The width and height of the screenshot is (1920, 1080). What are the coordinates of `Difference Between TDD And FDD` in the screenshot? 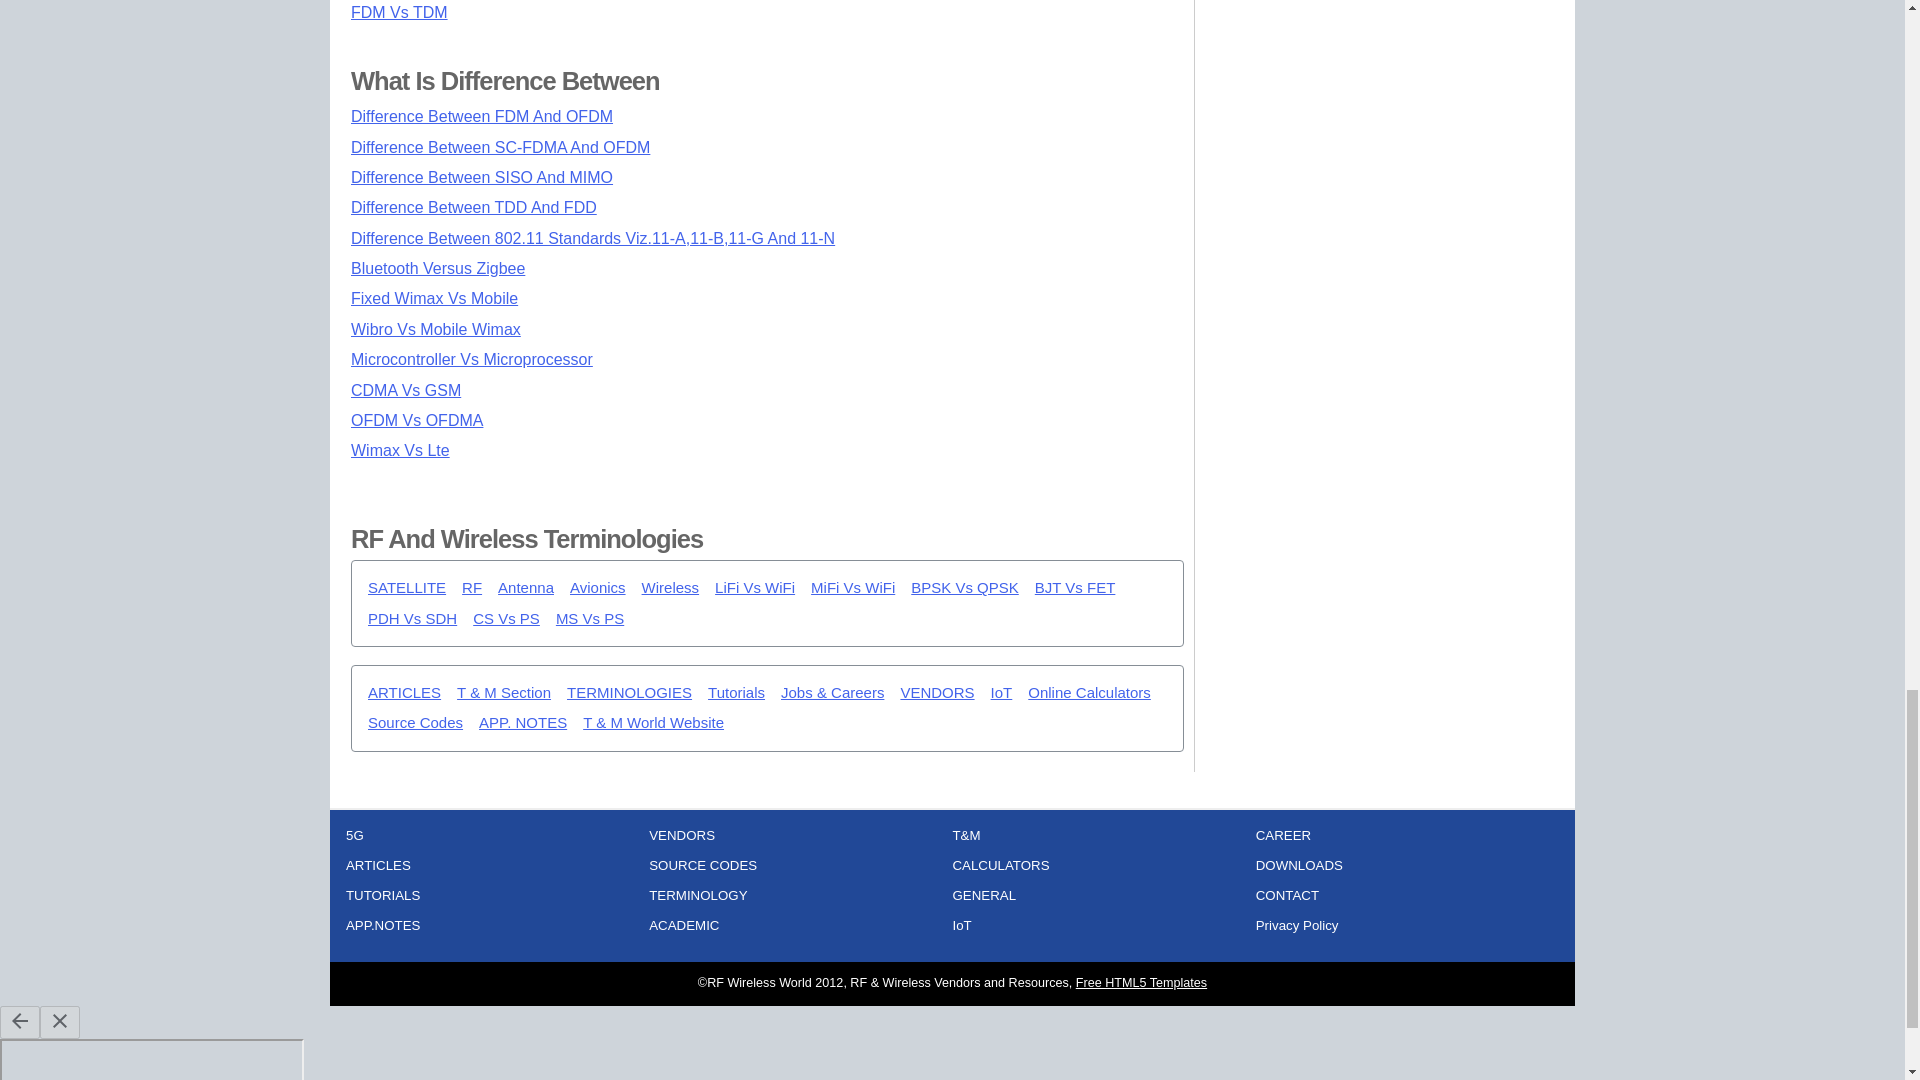 It's located at (474, 207).